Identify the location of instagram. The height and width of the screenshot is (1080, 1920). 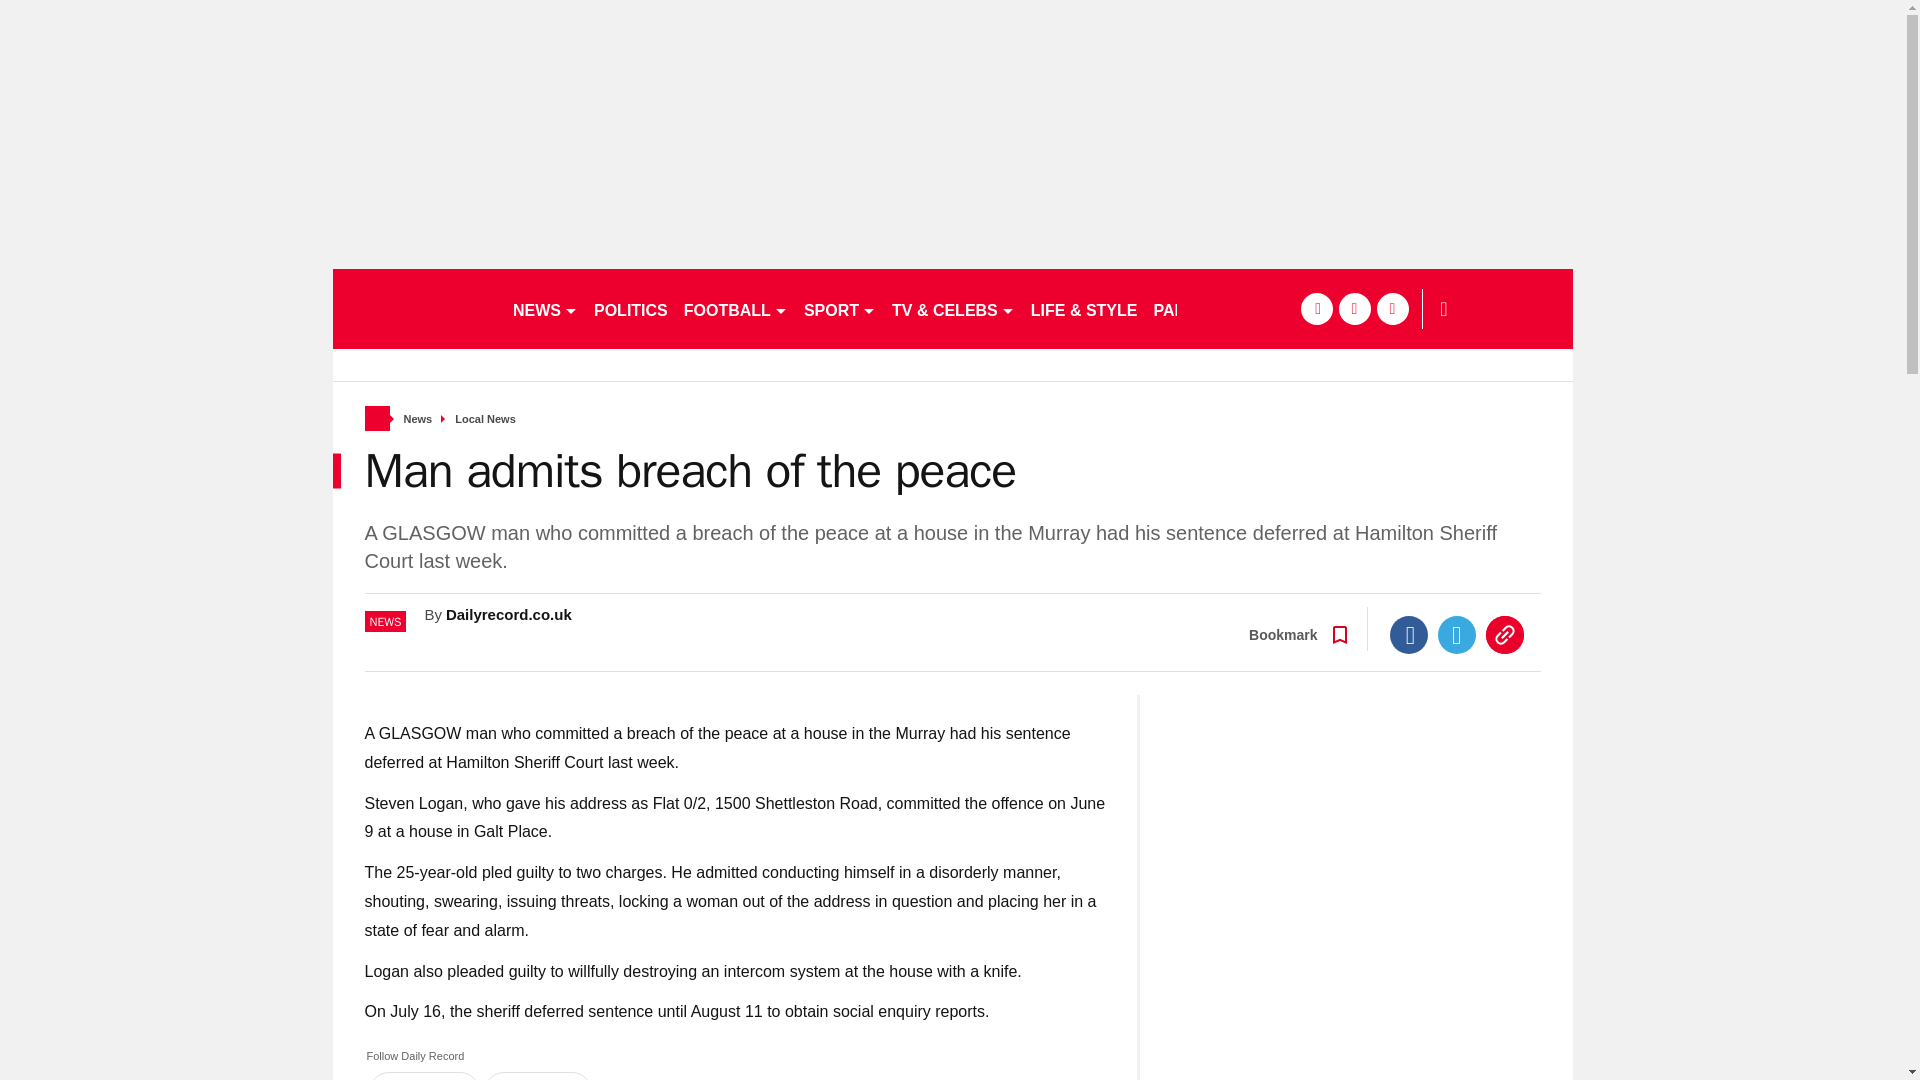
(1392, 308).